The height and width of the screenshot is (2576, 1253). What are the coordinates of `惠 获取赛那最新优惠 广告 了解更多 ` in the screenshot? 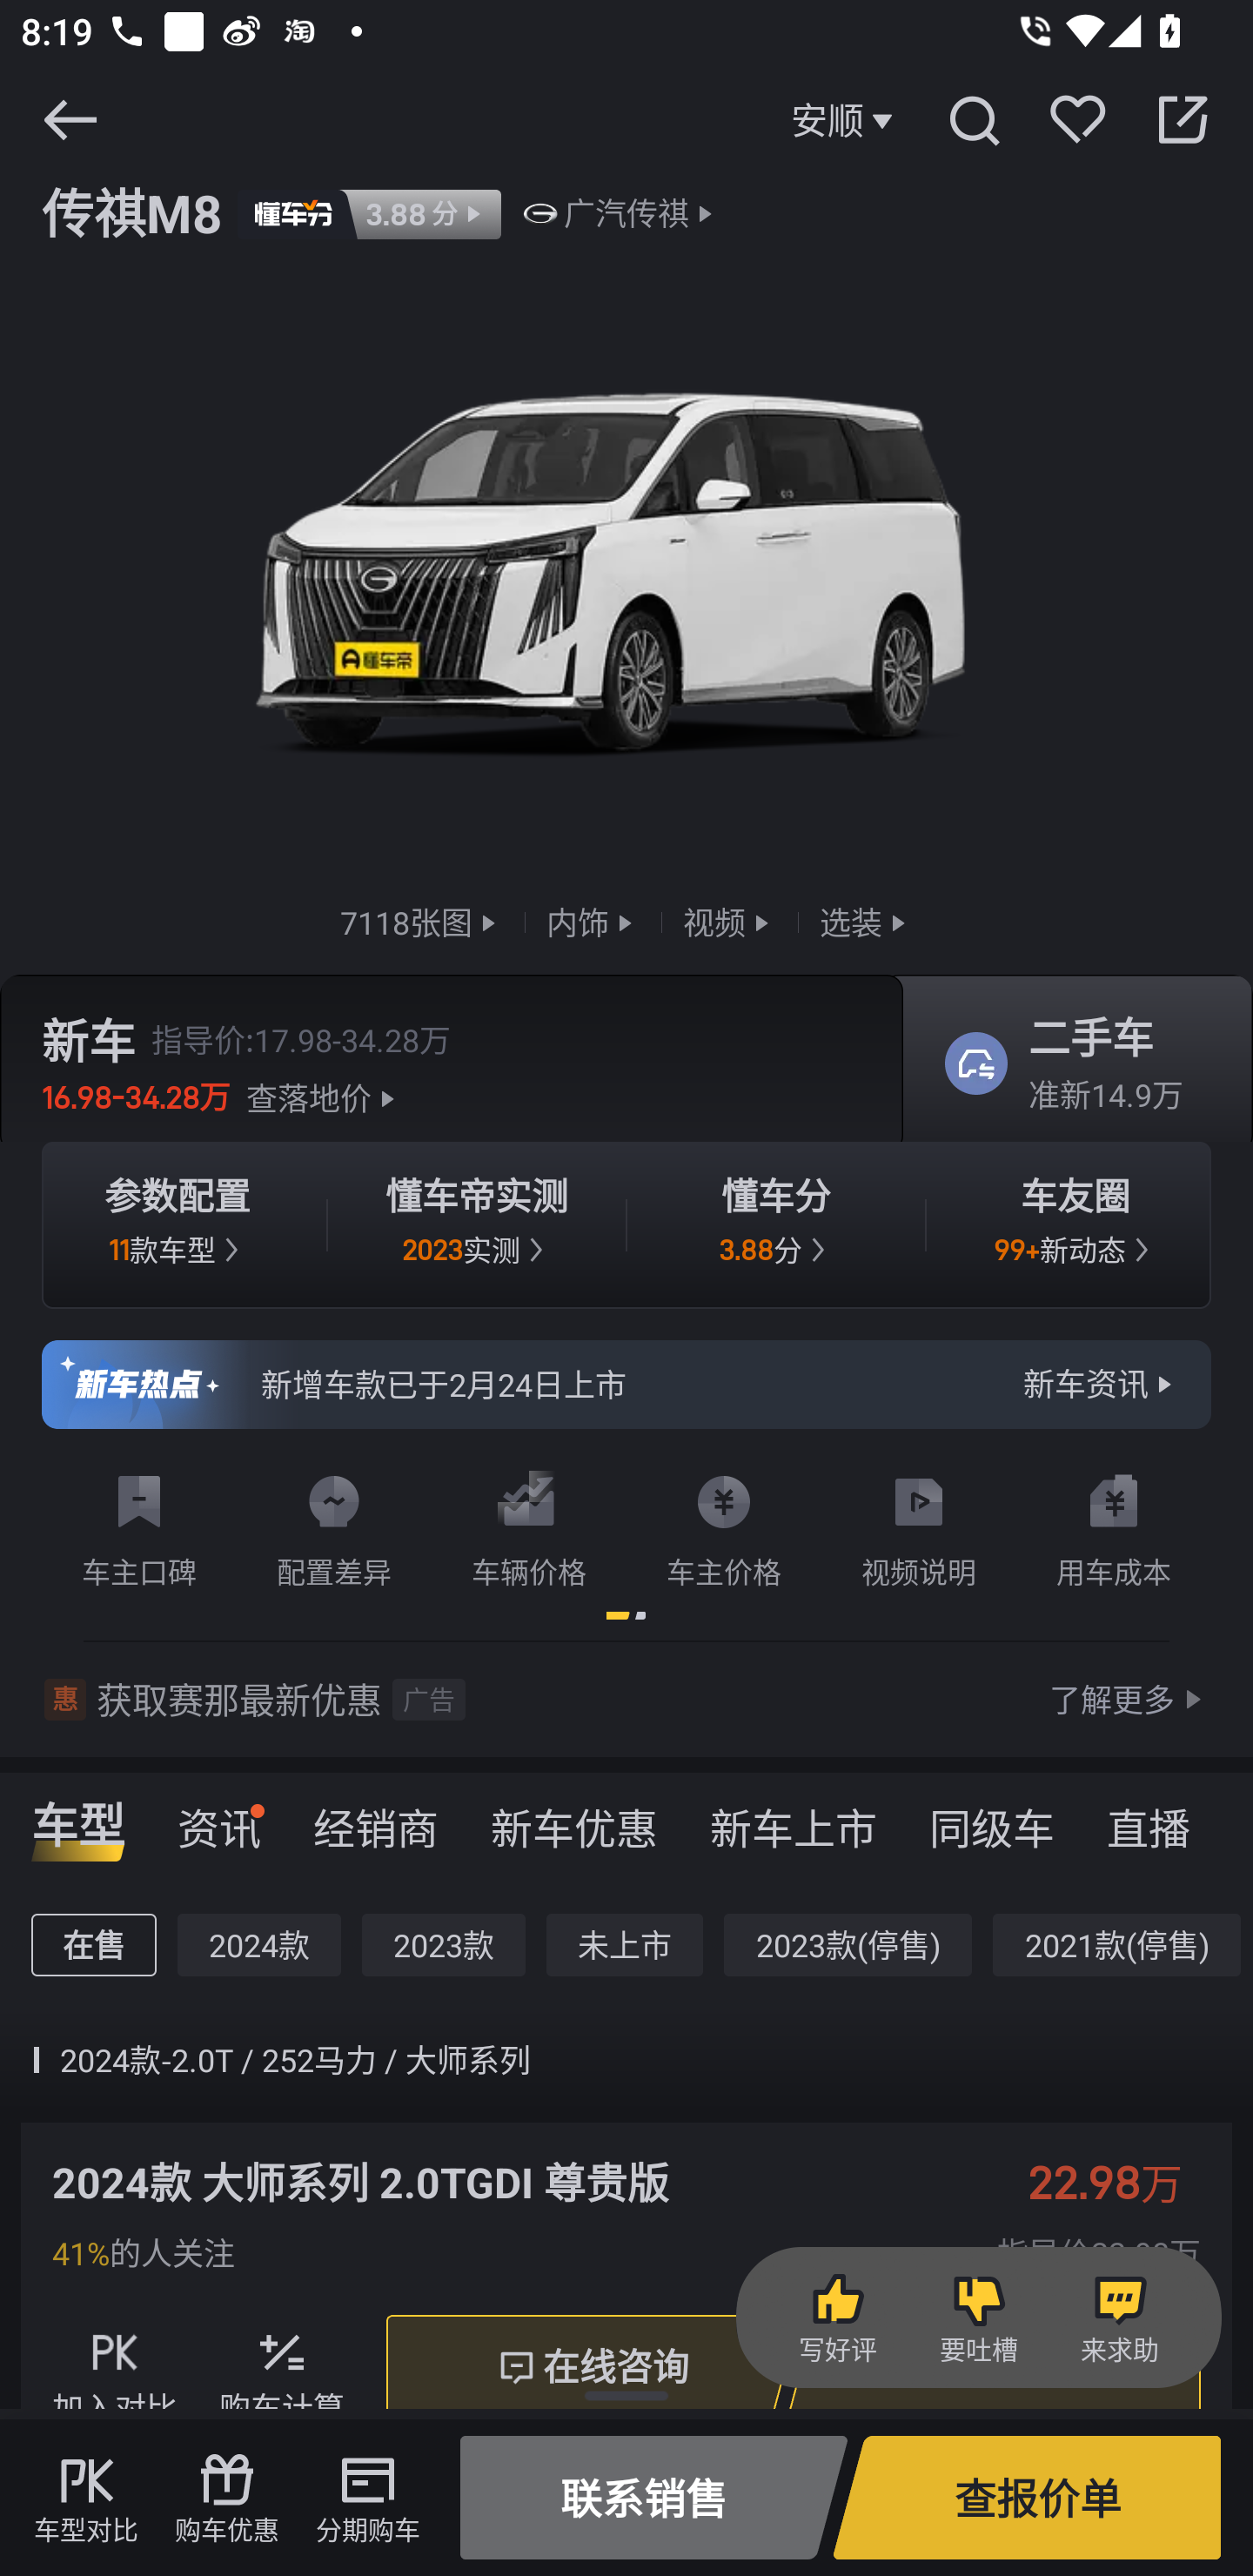 It's located at (626, 1701).